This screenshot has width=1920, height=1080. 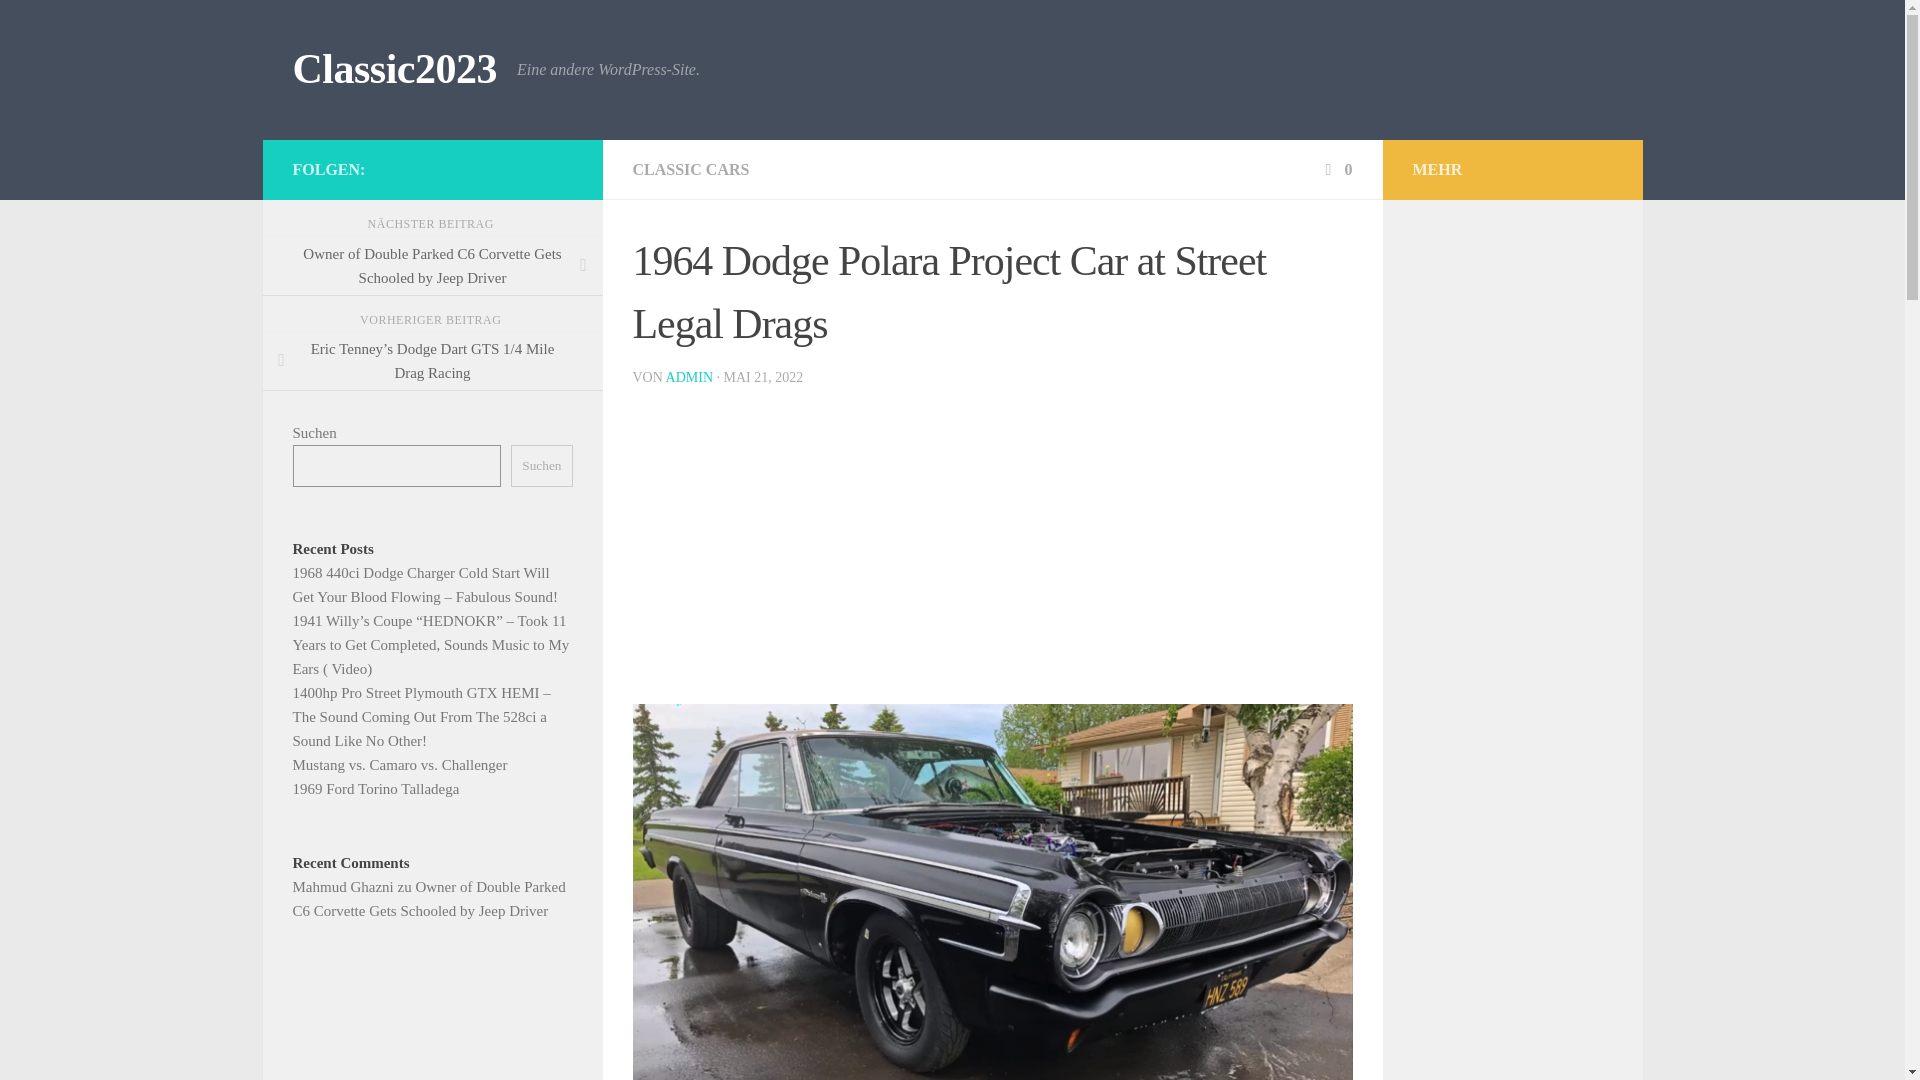 I want to click on 1969 Ford Torino Talladega, so click(x=374, y=788).